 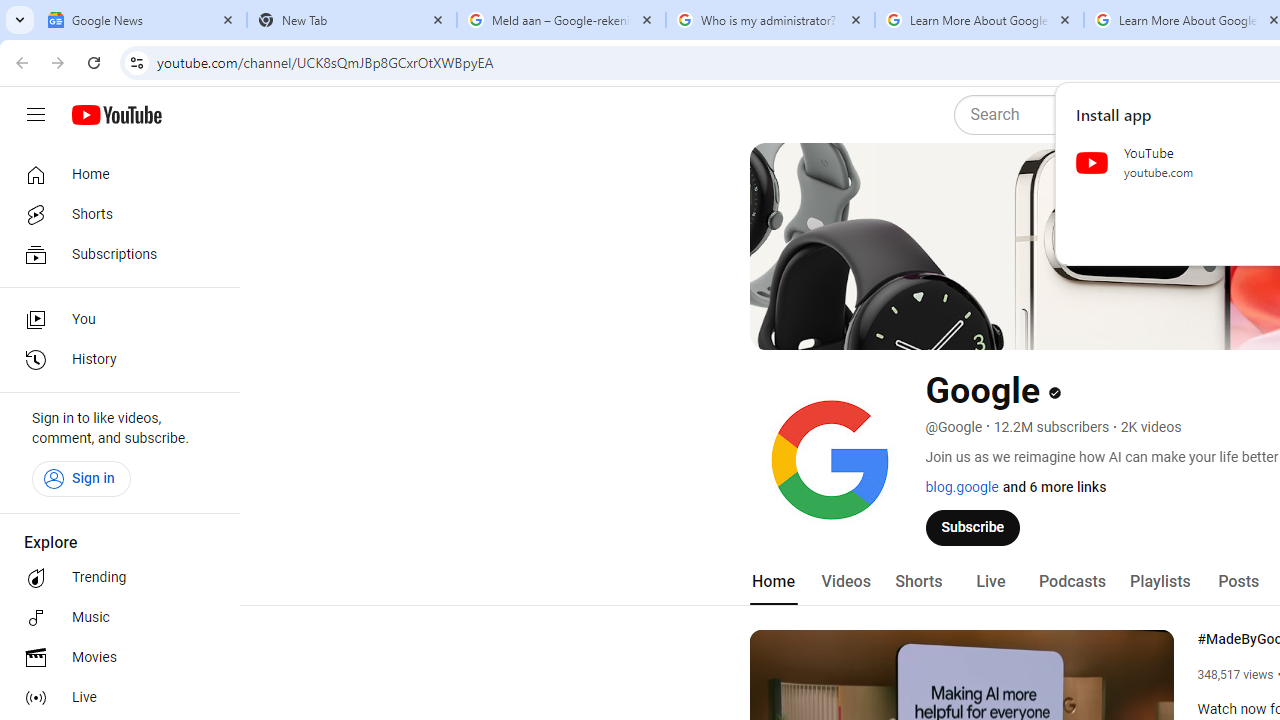 What do you see at coordinates (142, 20) in the screenshot?
I see `Google News` at bounding box center [142, 20].